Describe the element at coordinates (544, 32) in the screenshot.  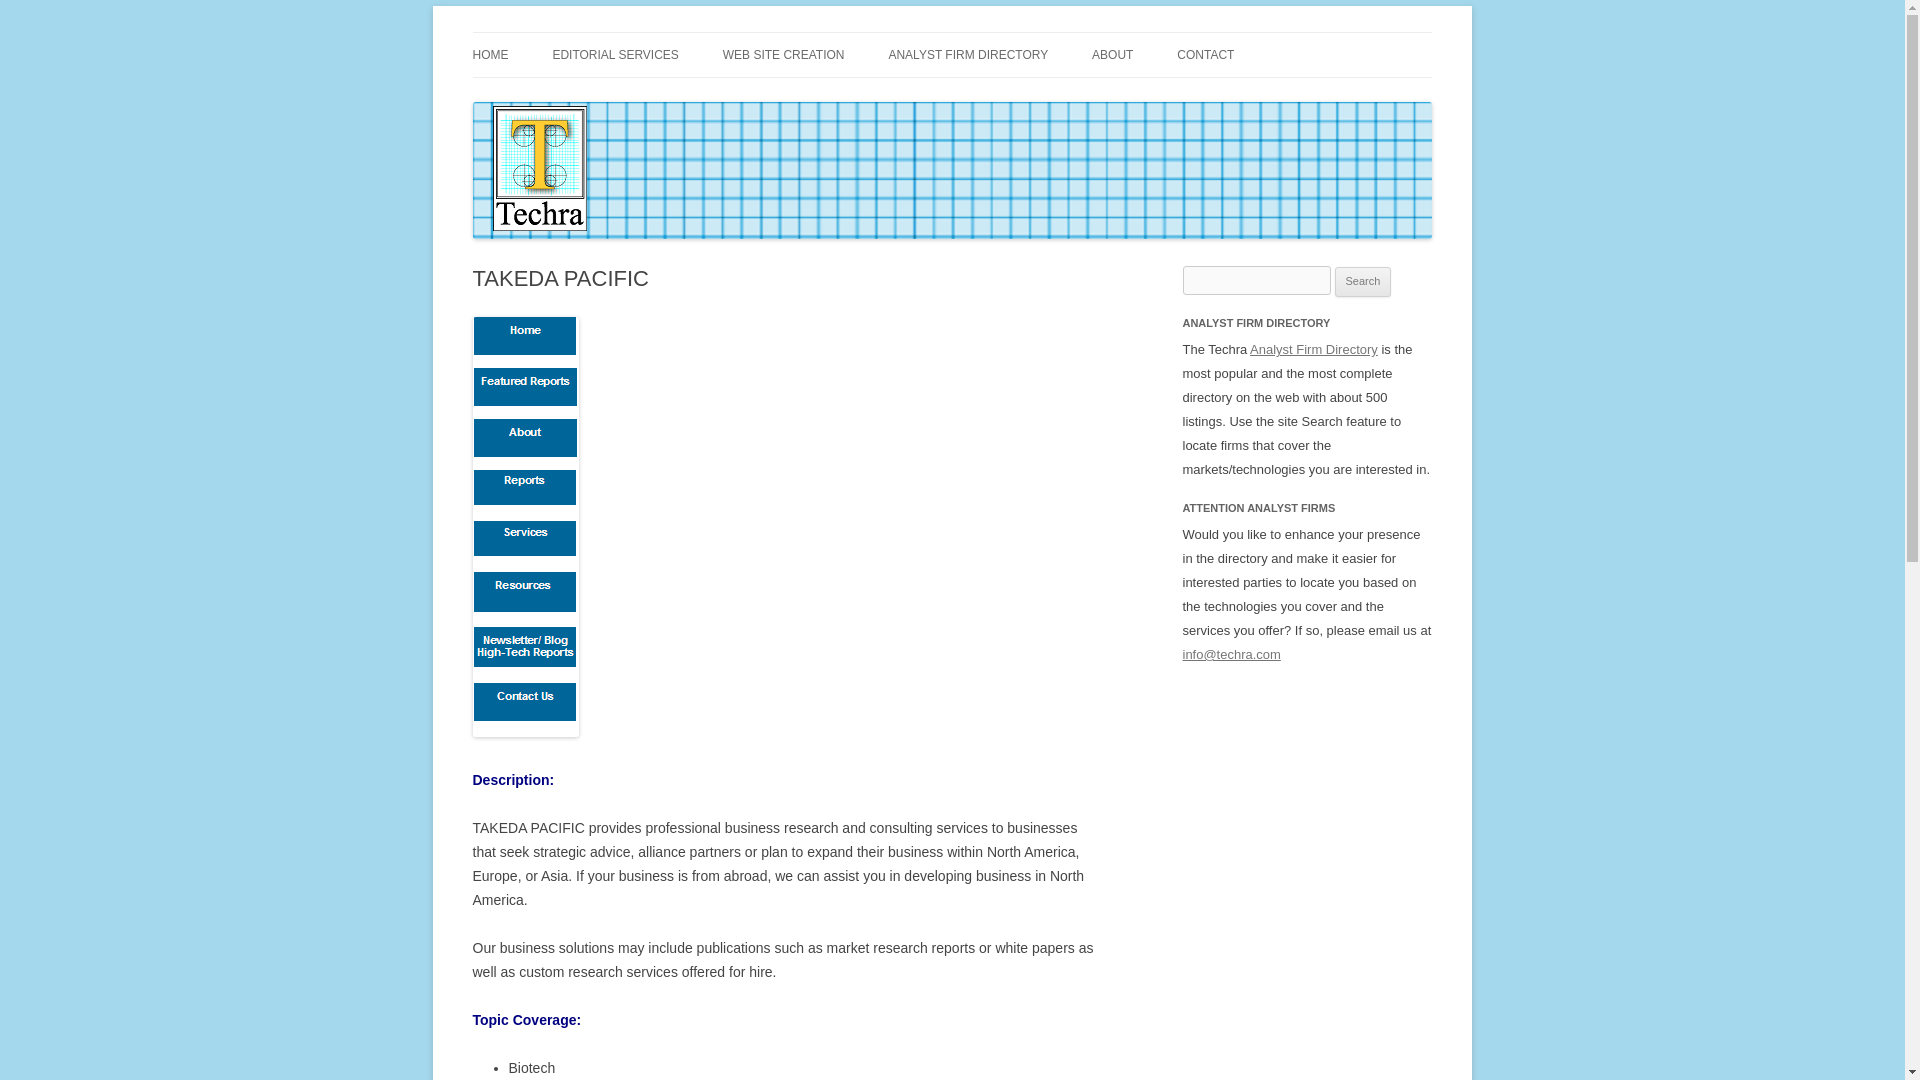
I see `Techra.com` at that location.